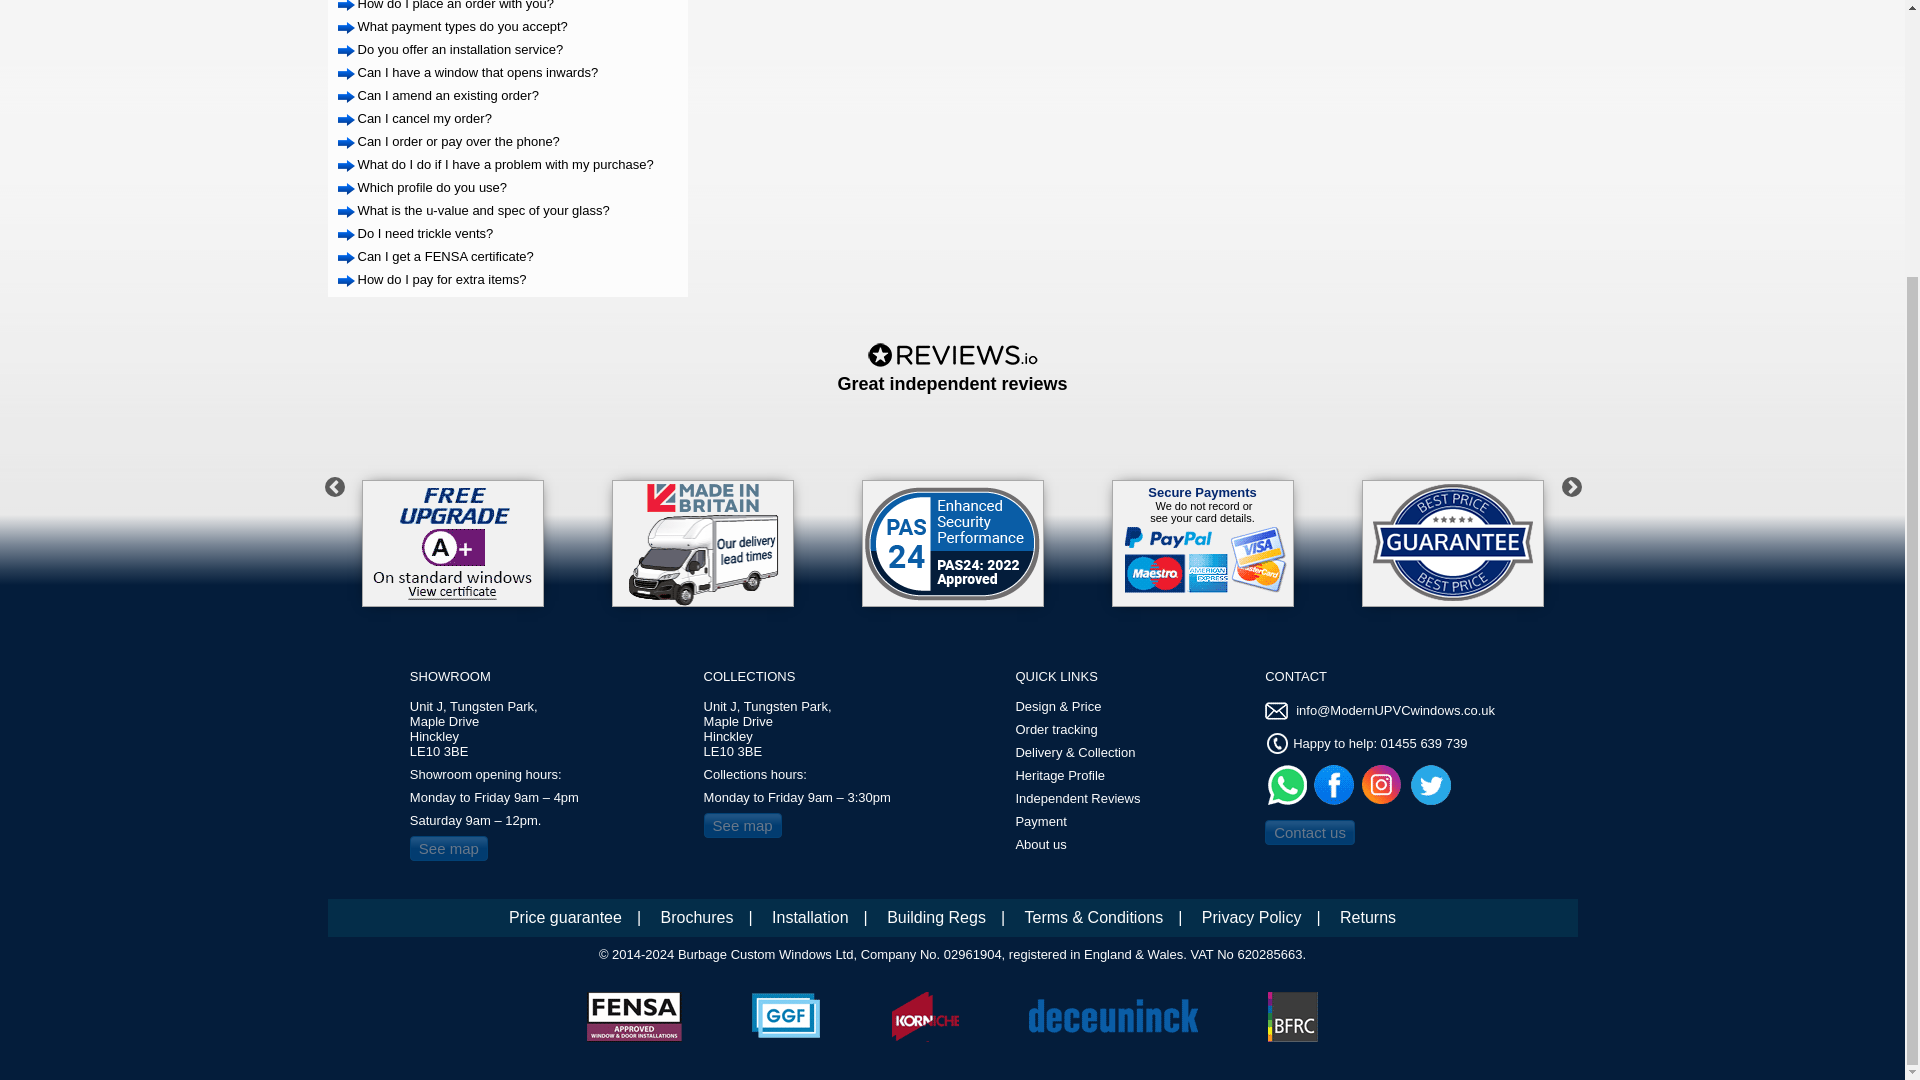 The image size is (1920, 1080). What do you see at coordinates (1336, 783) in the screenshot?
I see `See us on Facebook` at bounding box center [1336, 783].